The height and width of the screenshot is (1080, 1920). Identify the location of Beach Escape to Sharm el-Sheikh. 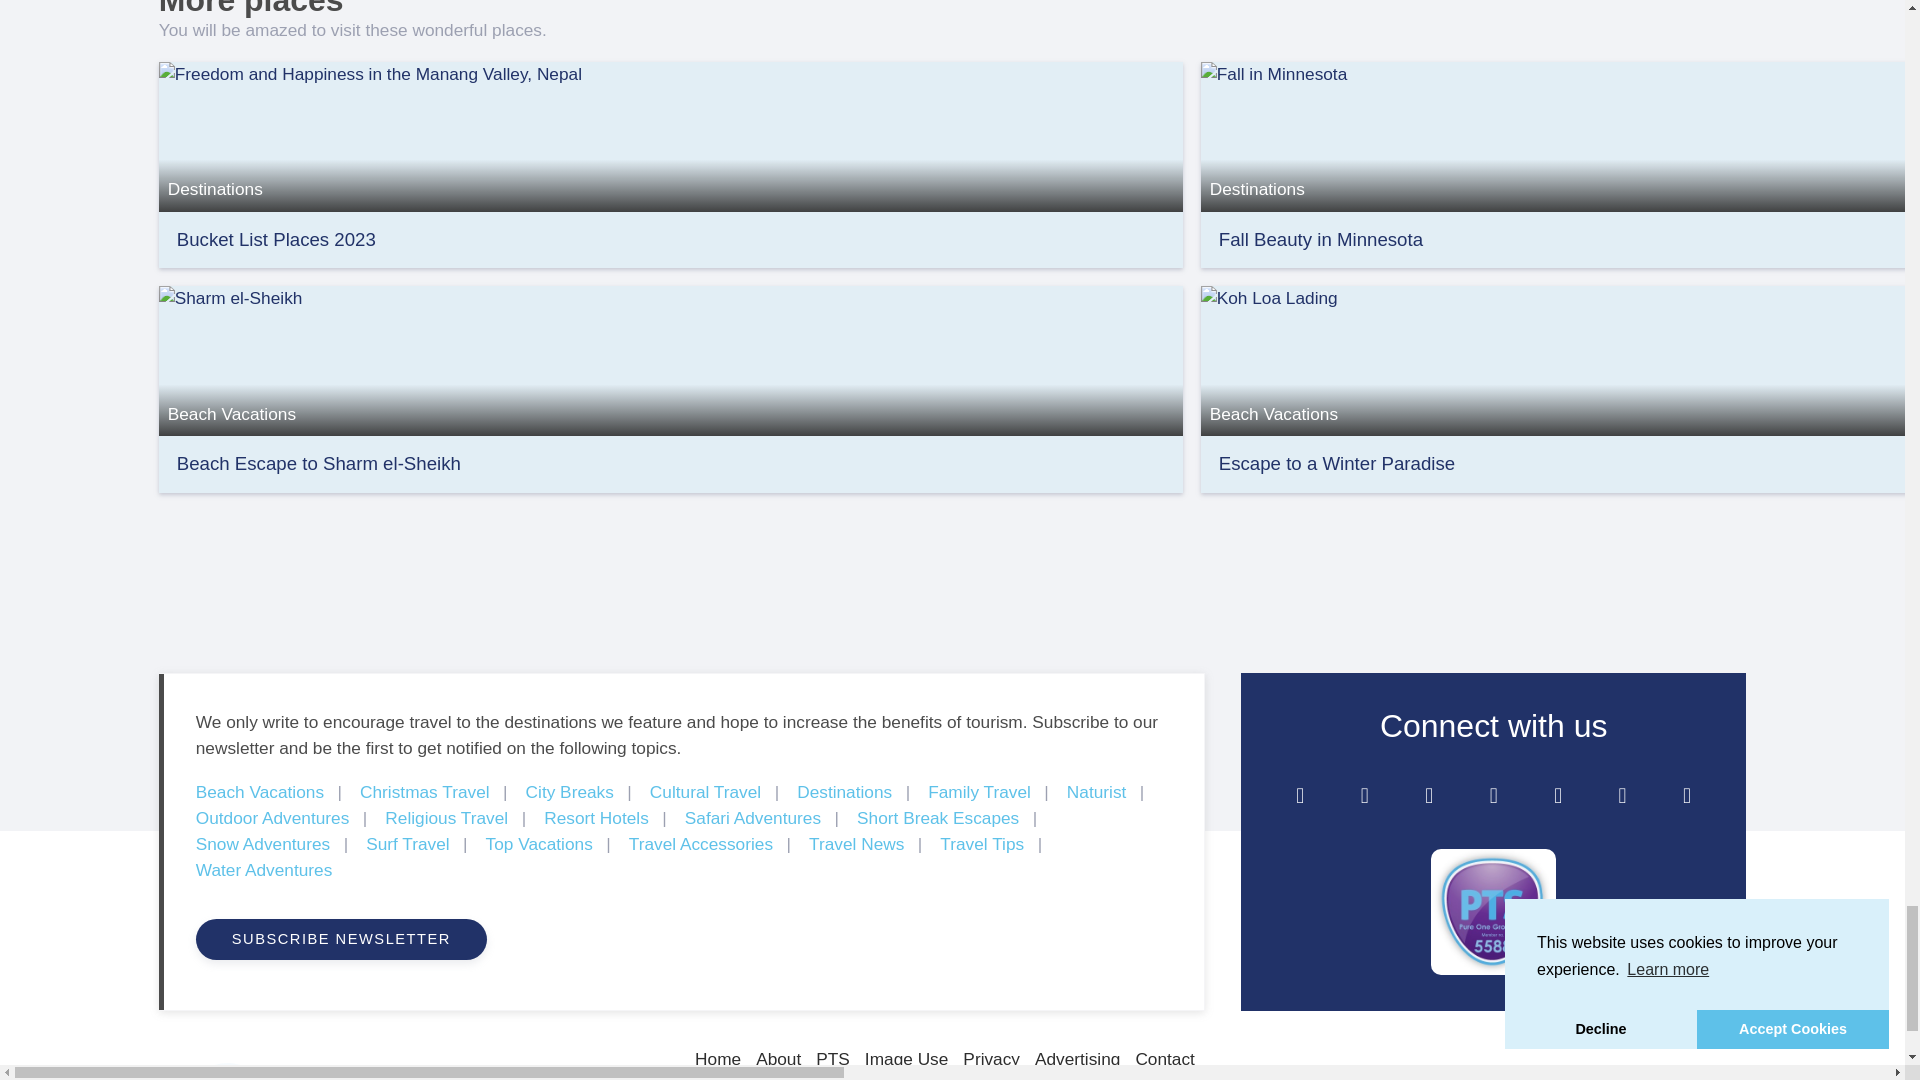
(670, 360).